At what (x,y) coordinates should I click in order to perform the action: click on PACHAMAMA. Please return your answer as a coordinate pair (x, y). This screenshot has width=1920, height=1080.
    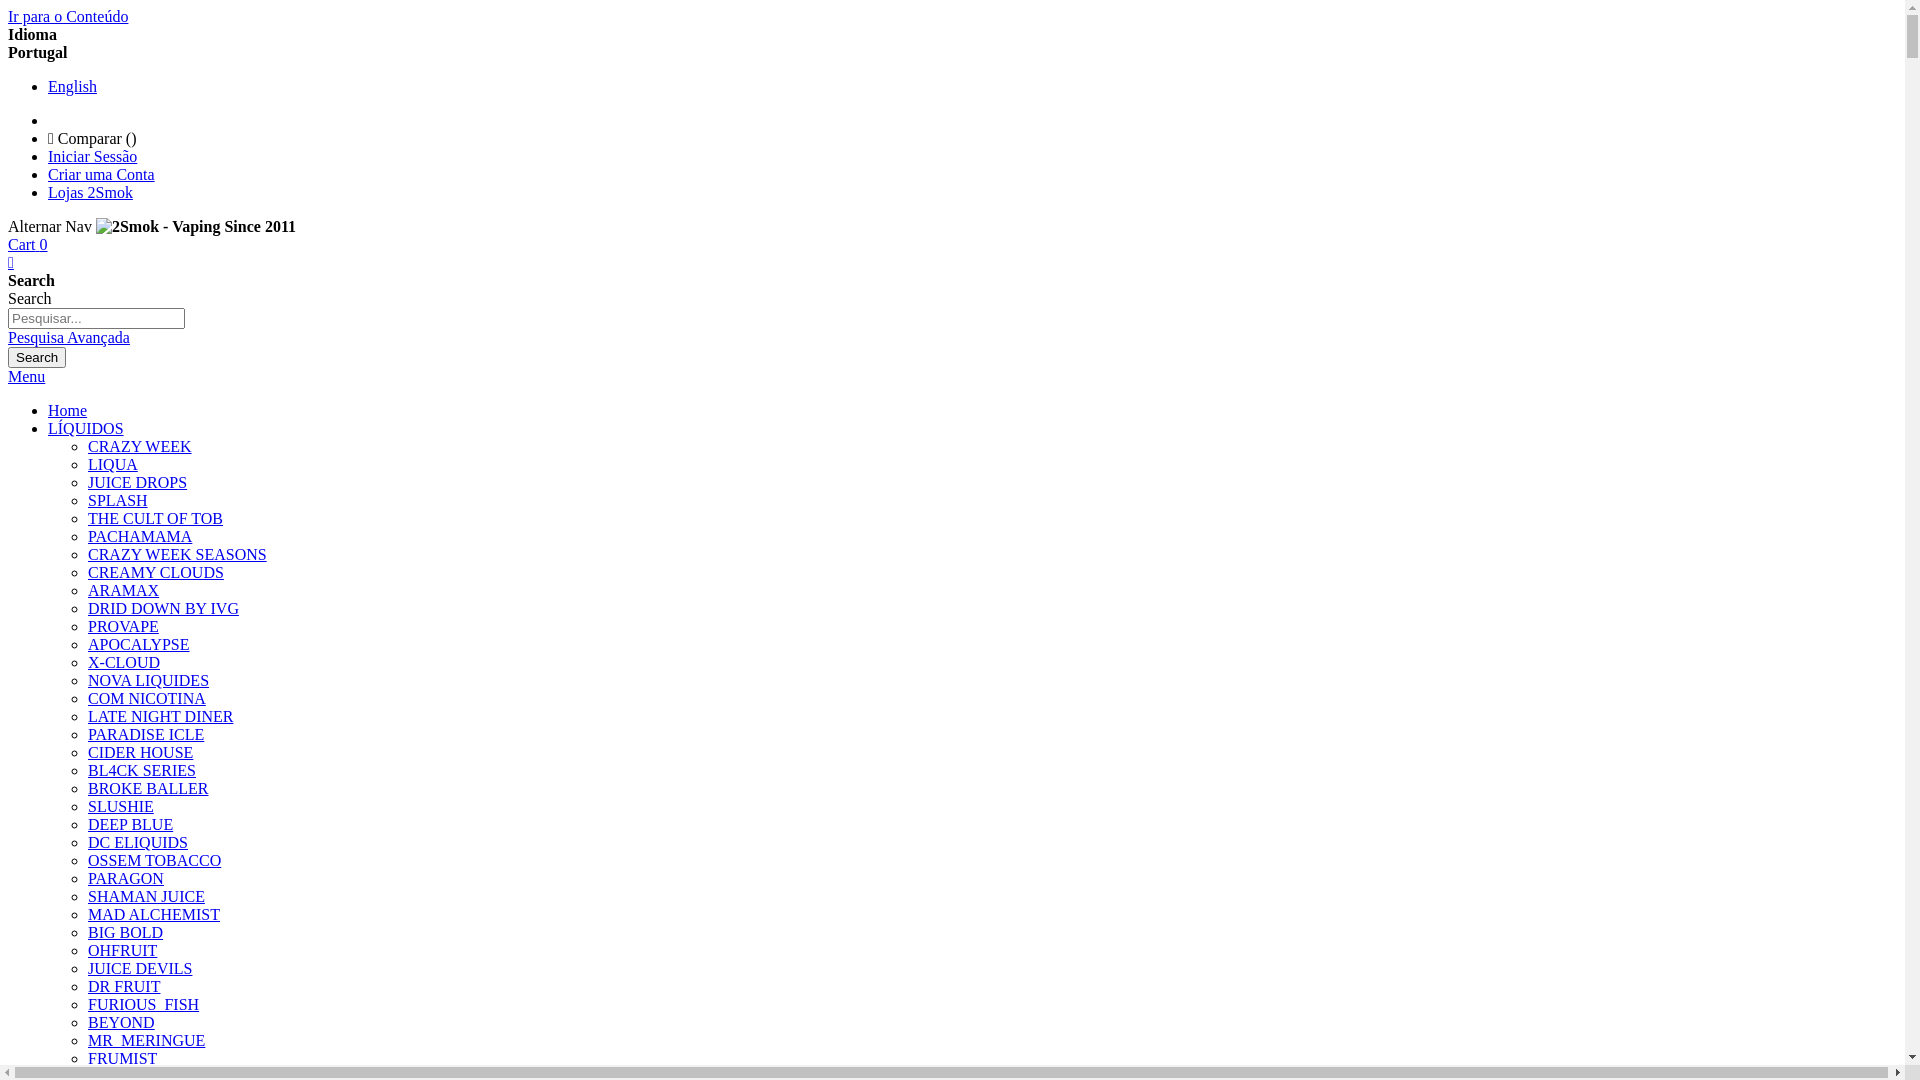
    Looking at the image, I should click on (140, 536).